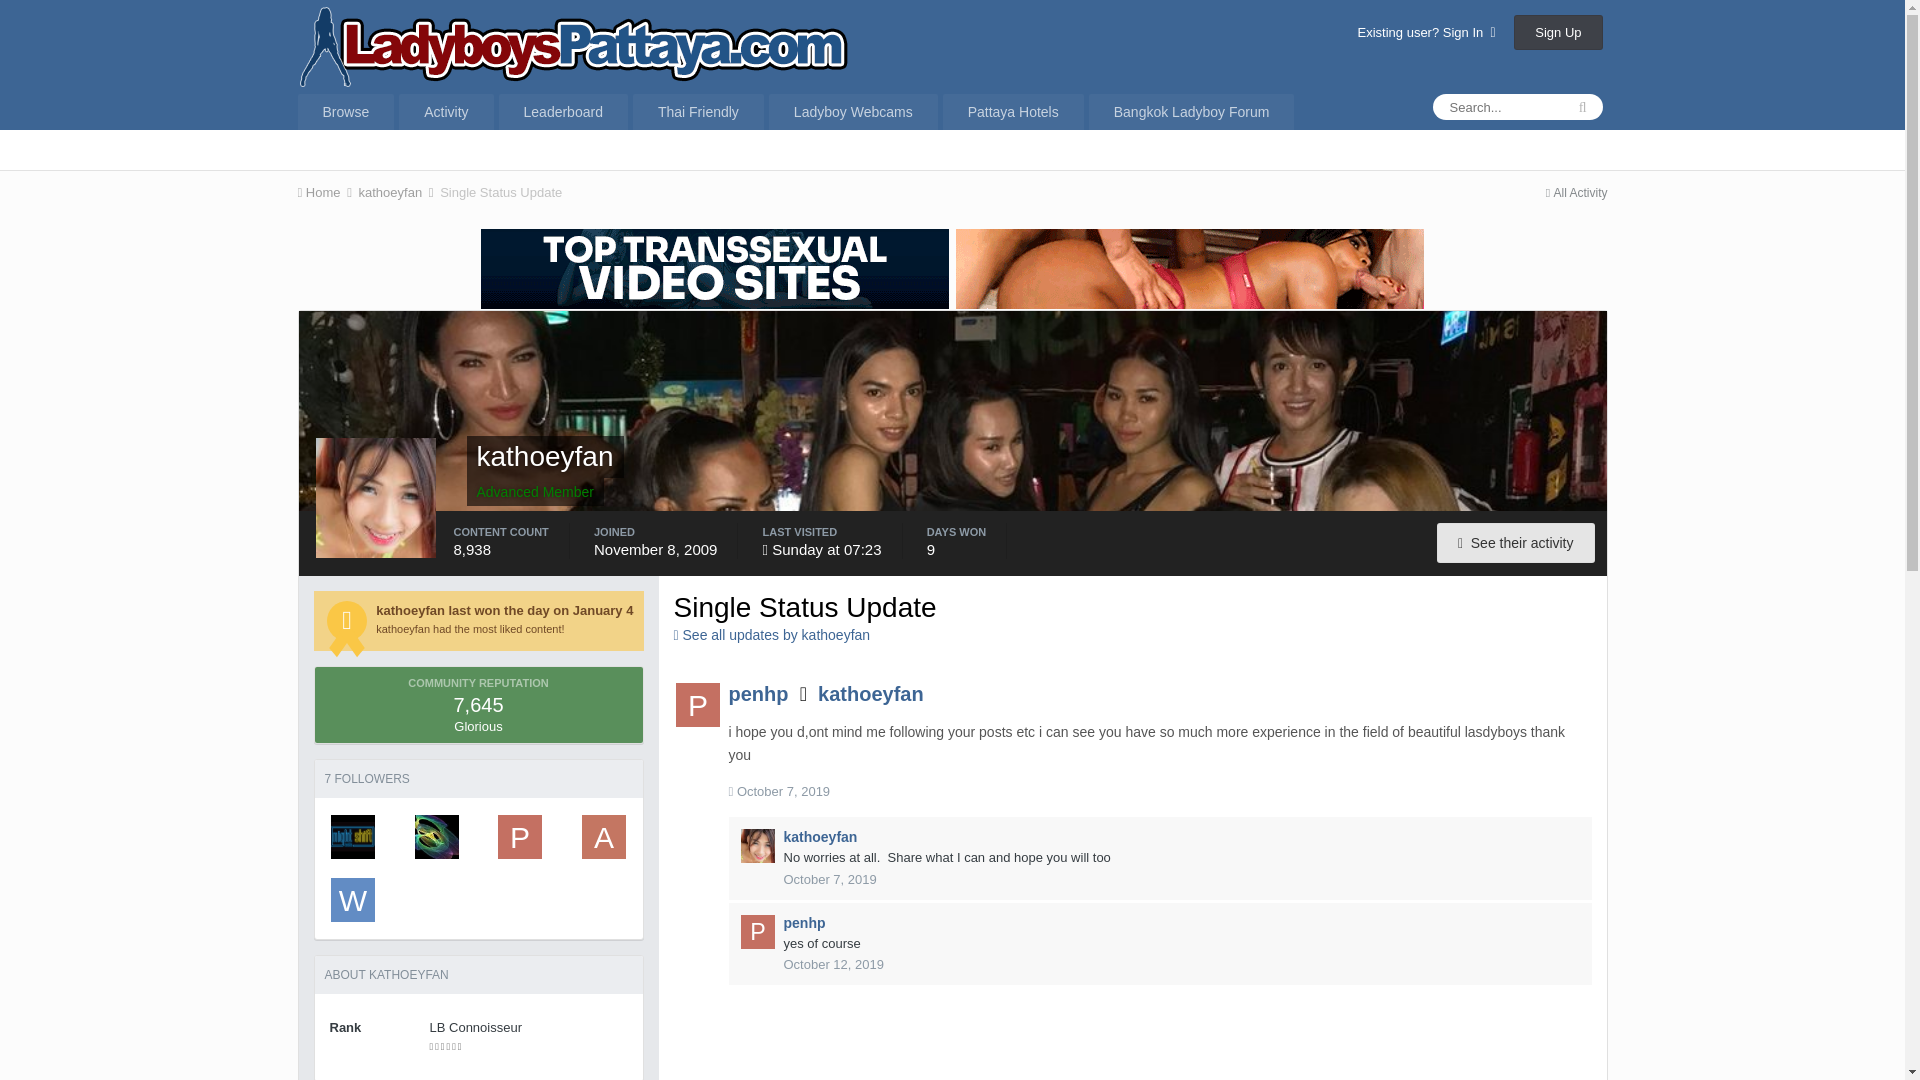  Describe the element at coordinates (698, 111) in the screenshot. I see `Thai Friendly` at that location.